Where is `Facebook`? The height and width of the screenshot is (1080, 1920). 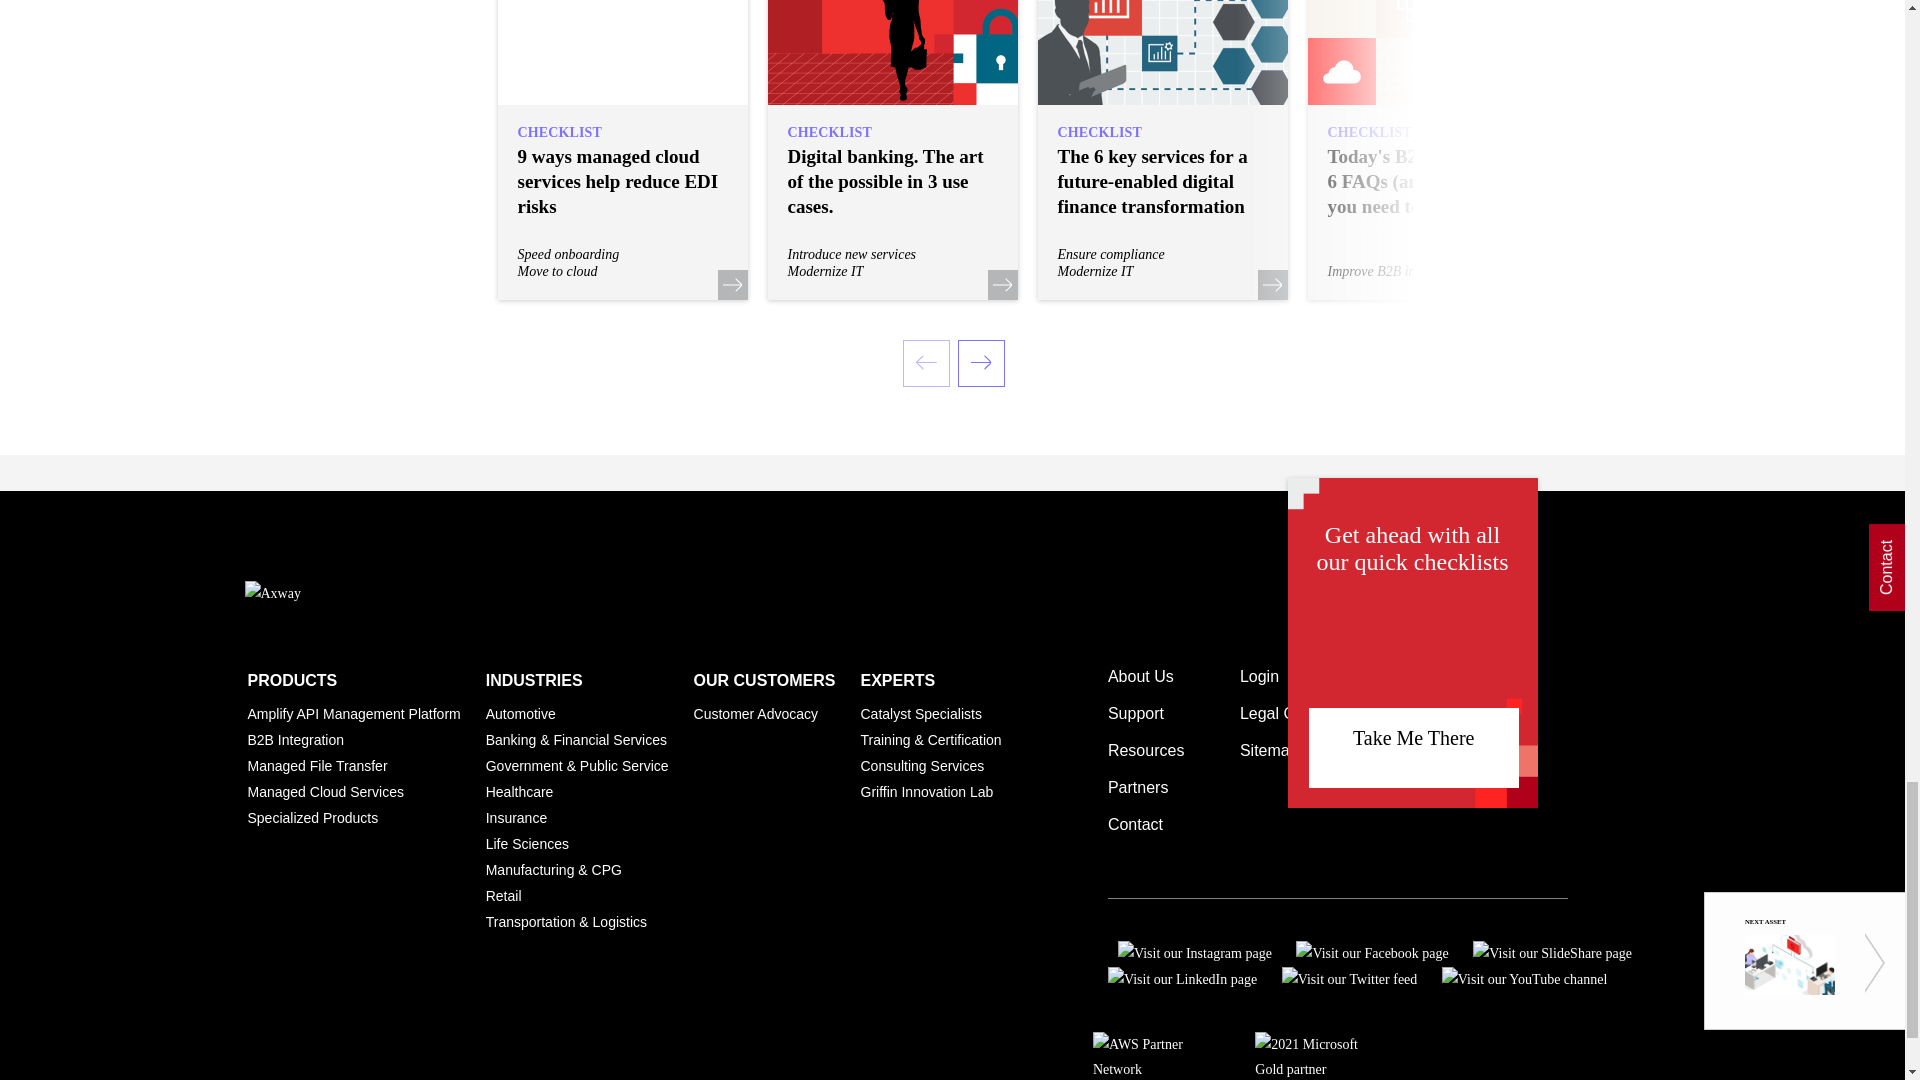 Facebook is located at coordinates (1372, 951).